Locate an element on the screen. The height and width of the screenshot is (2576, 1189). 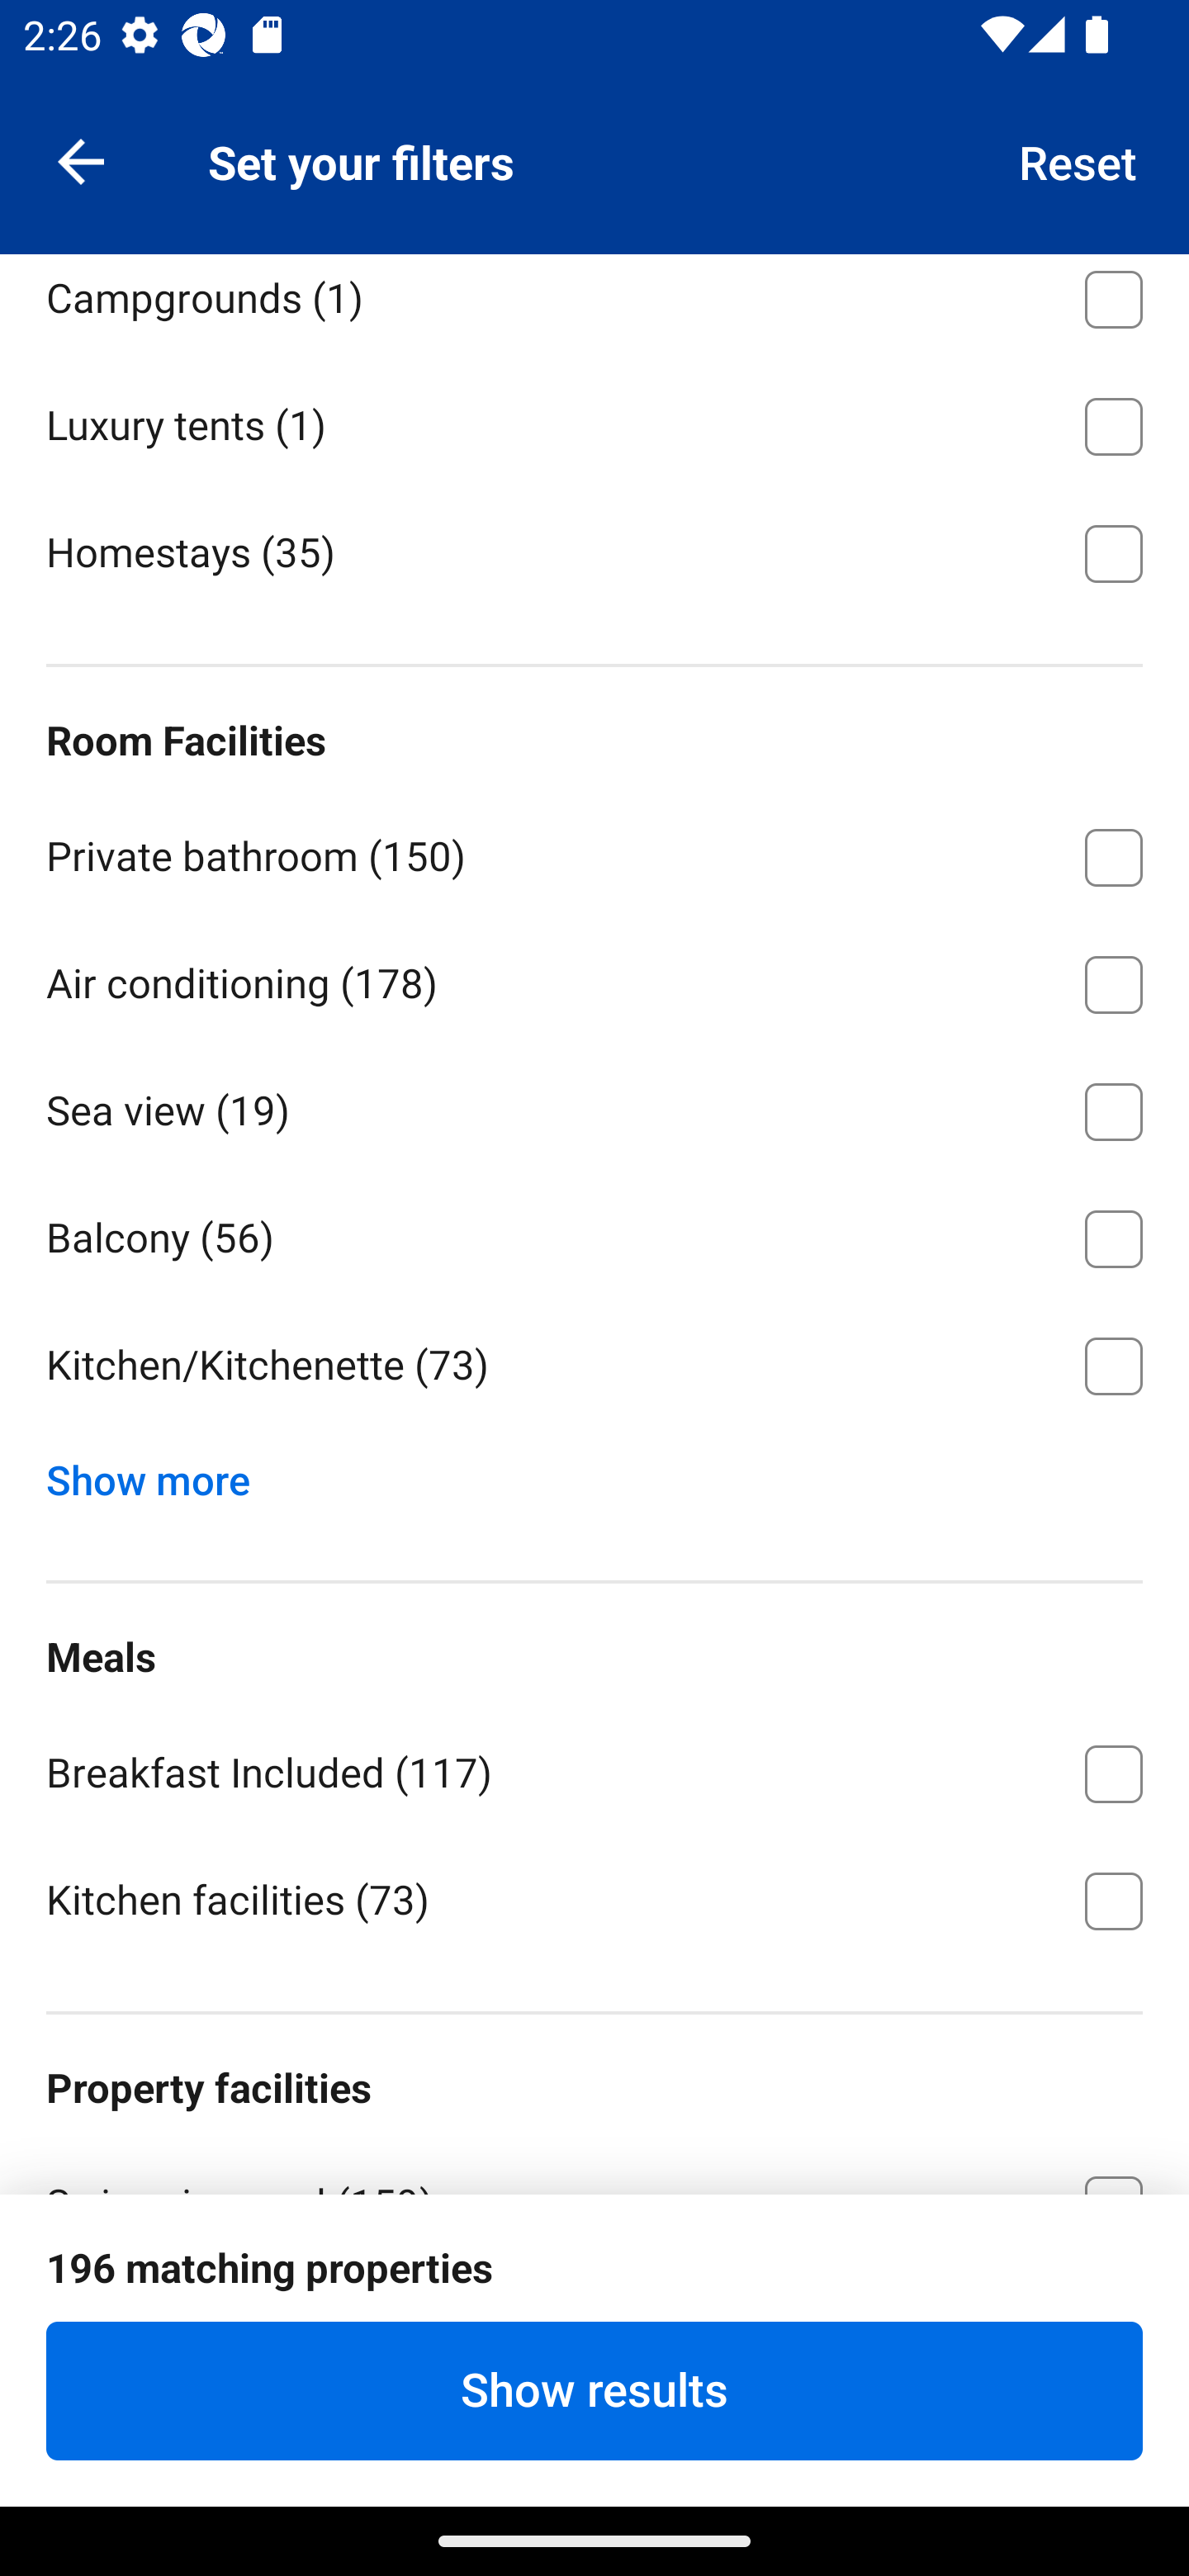
Kitchen/Kitchenette ⁦(73) is located at coordinates (594, 1366).